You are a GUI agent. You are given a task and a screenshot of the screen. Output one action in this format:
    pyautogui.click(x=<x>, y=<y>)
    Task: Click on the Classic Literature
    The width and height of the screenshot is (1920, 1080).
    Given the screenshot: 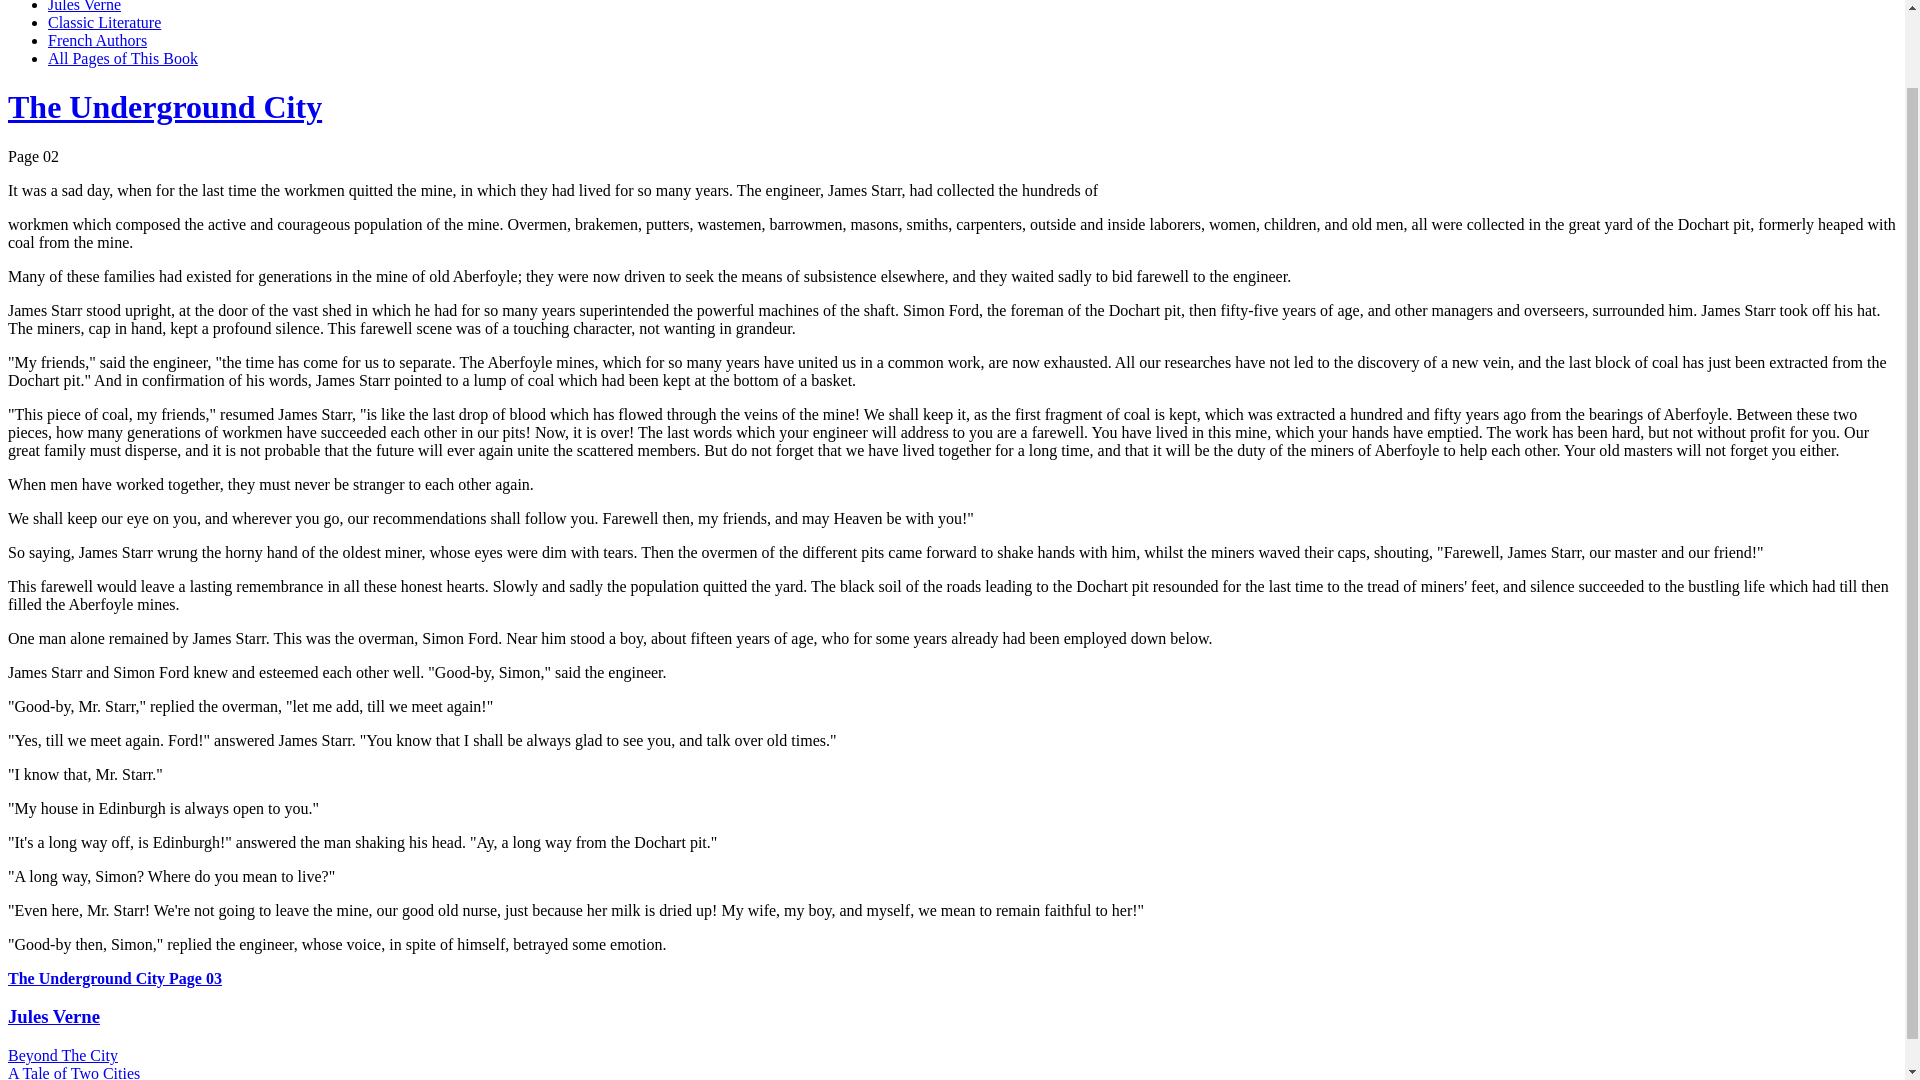 What is the action you would take?
    pyautogui.click(x=104, y=22)
    